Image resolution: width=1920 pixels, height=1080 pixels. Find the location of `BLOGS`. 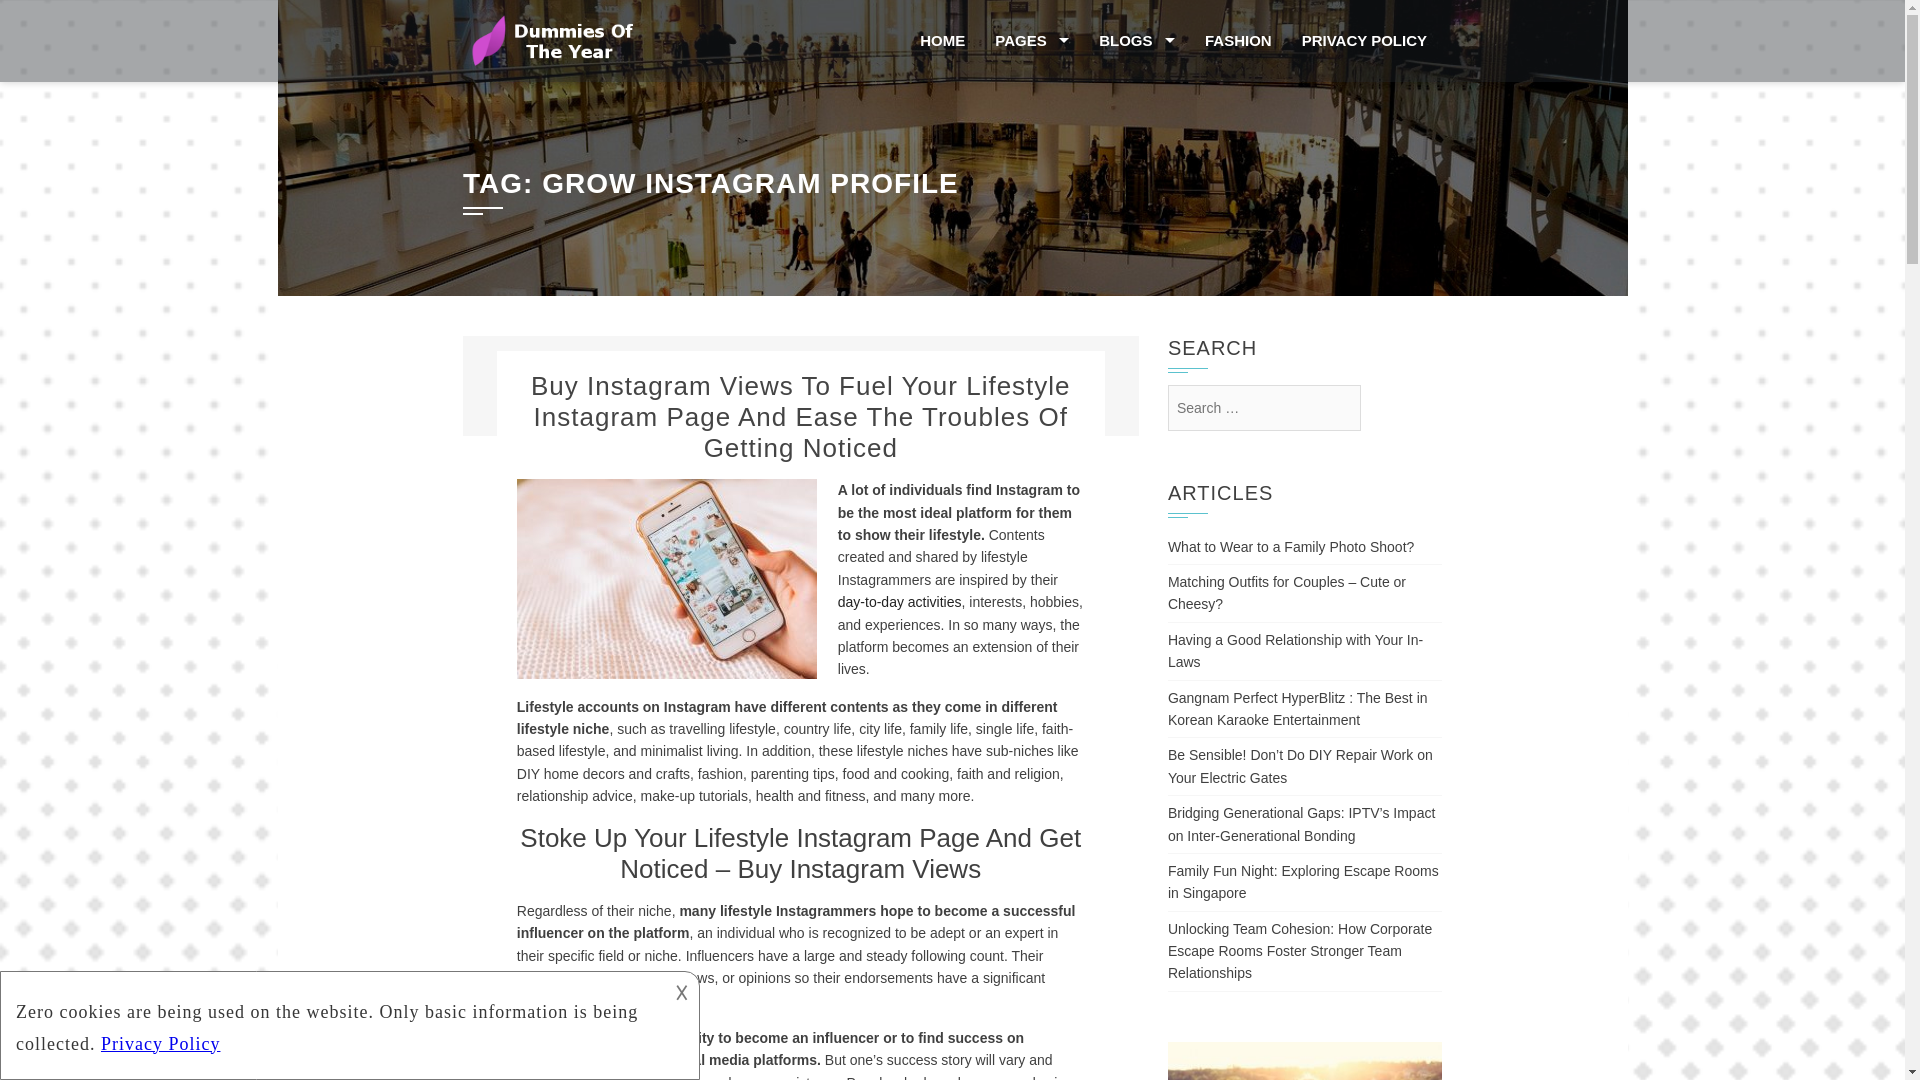

BLOGS is located at coordinates (1137, 41).